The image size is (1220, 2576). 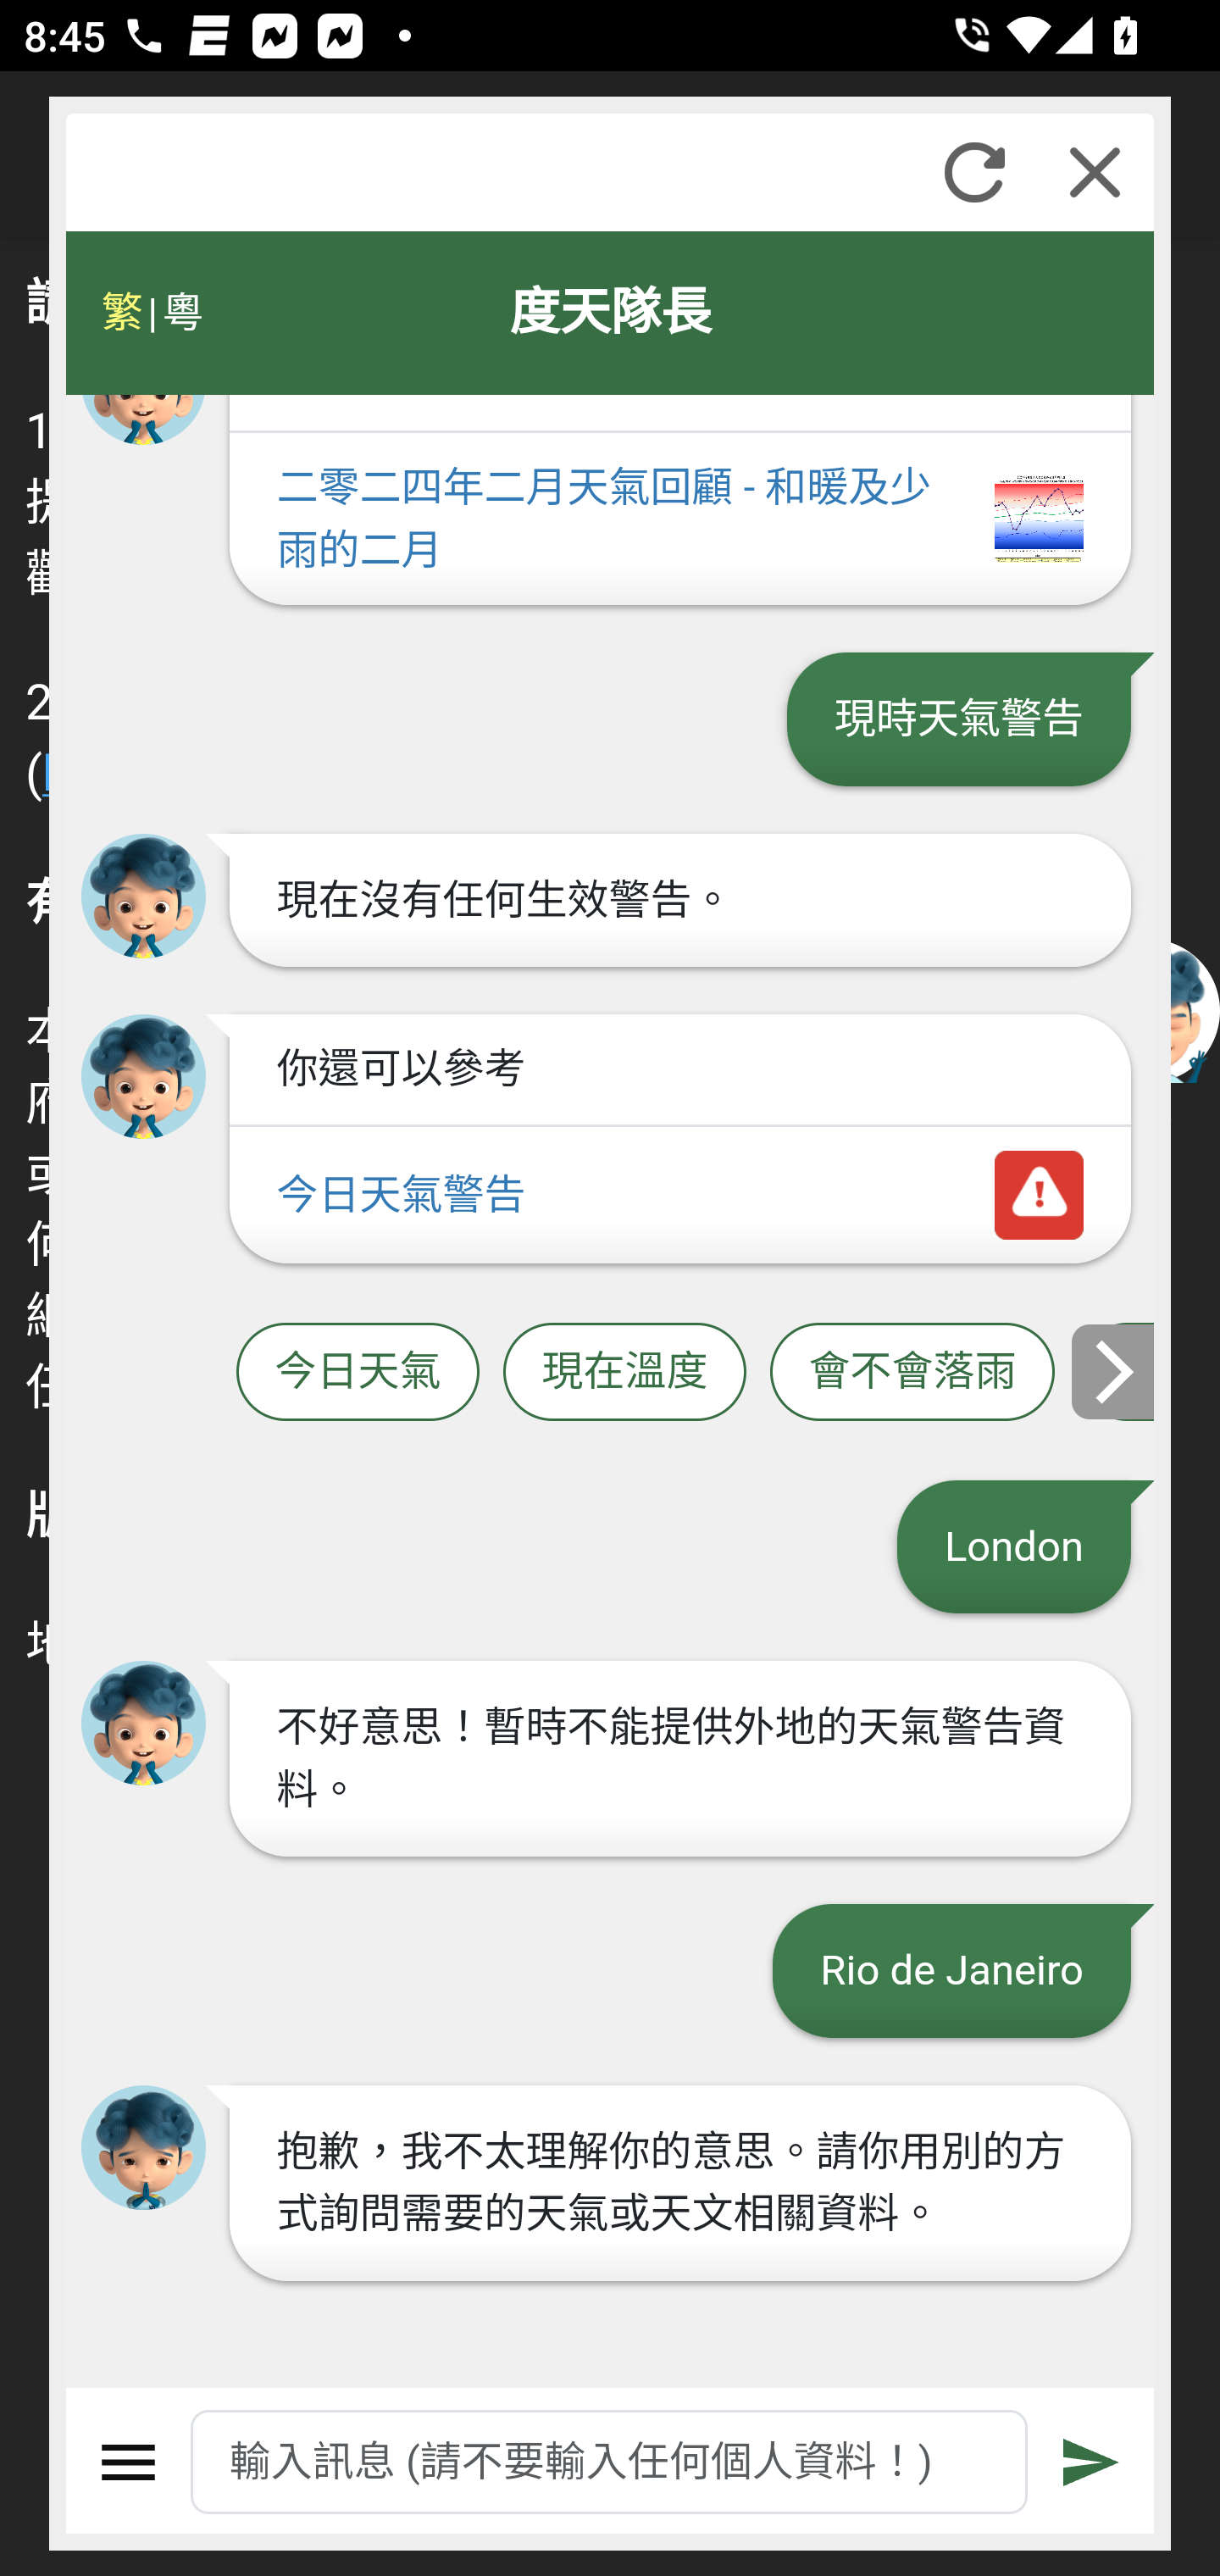 I want to click on 下一張, so click(x=1114, y=1370).